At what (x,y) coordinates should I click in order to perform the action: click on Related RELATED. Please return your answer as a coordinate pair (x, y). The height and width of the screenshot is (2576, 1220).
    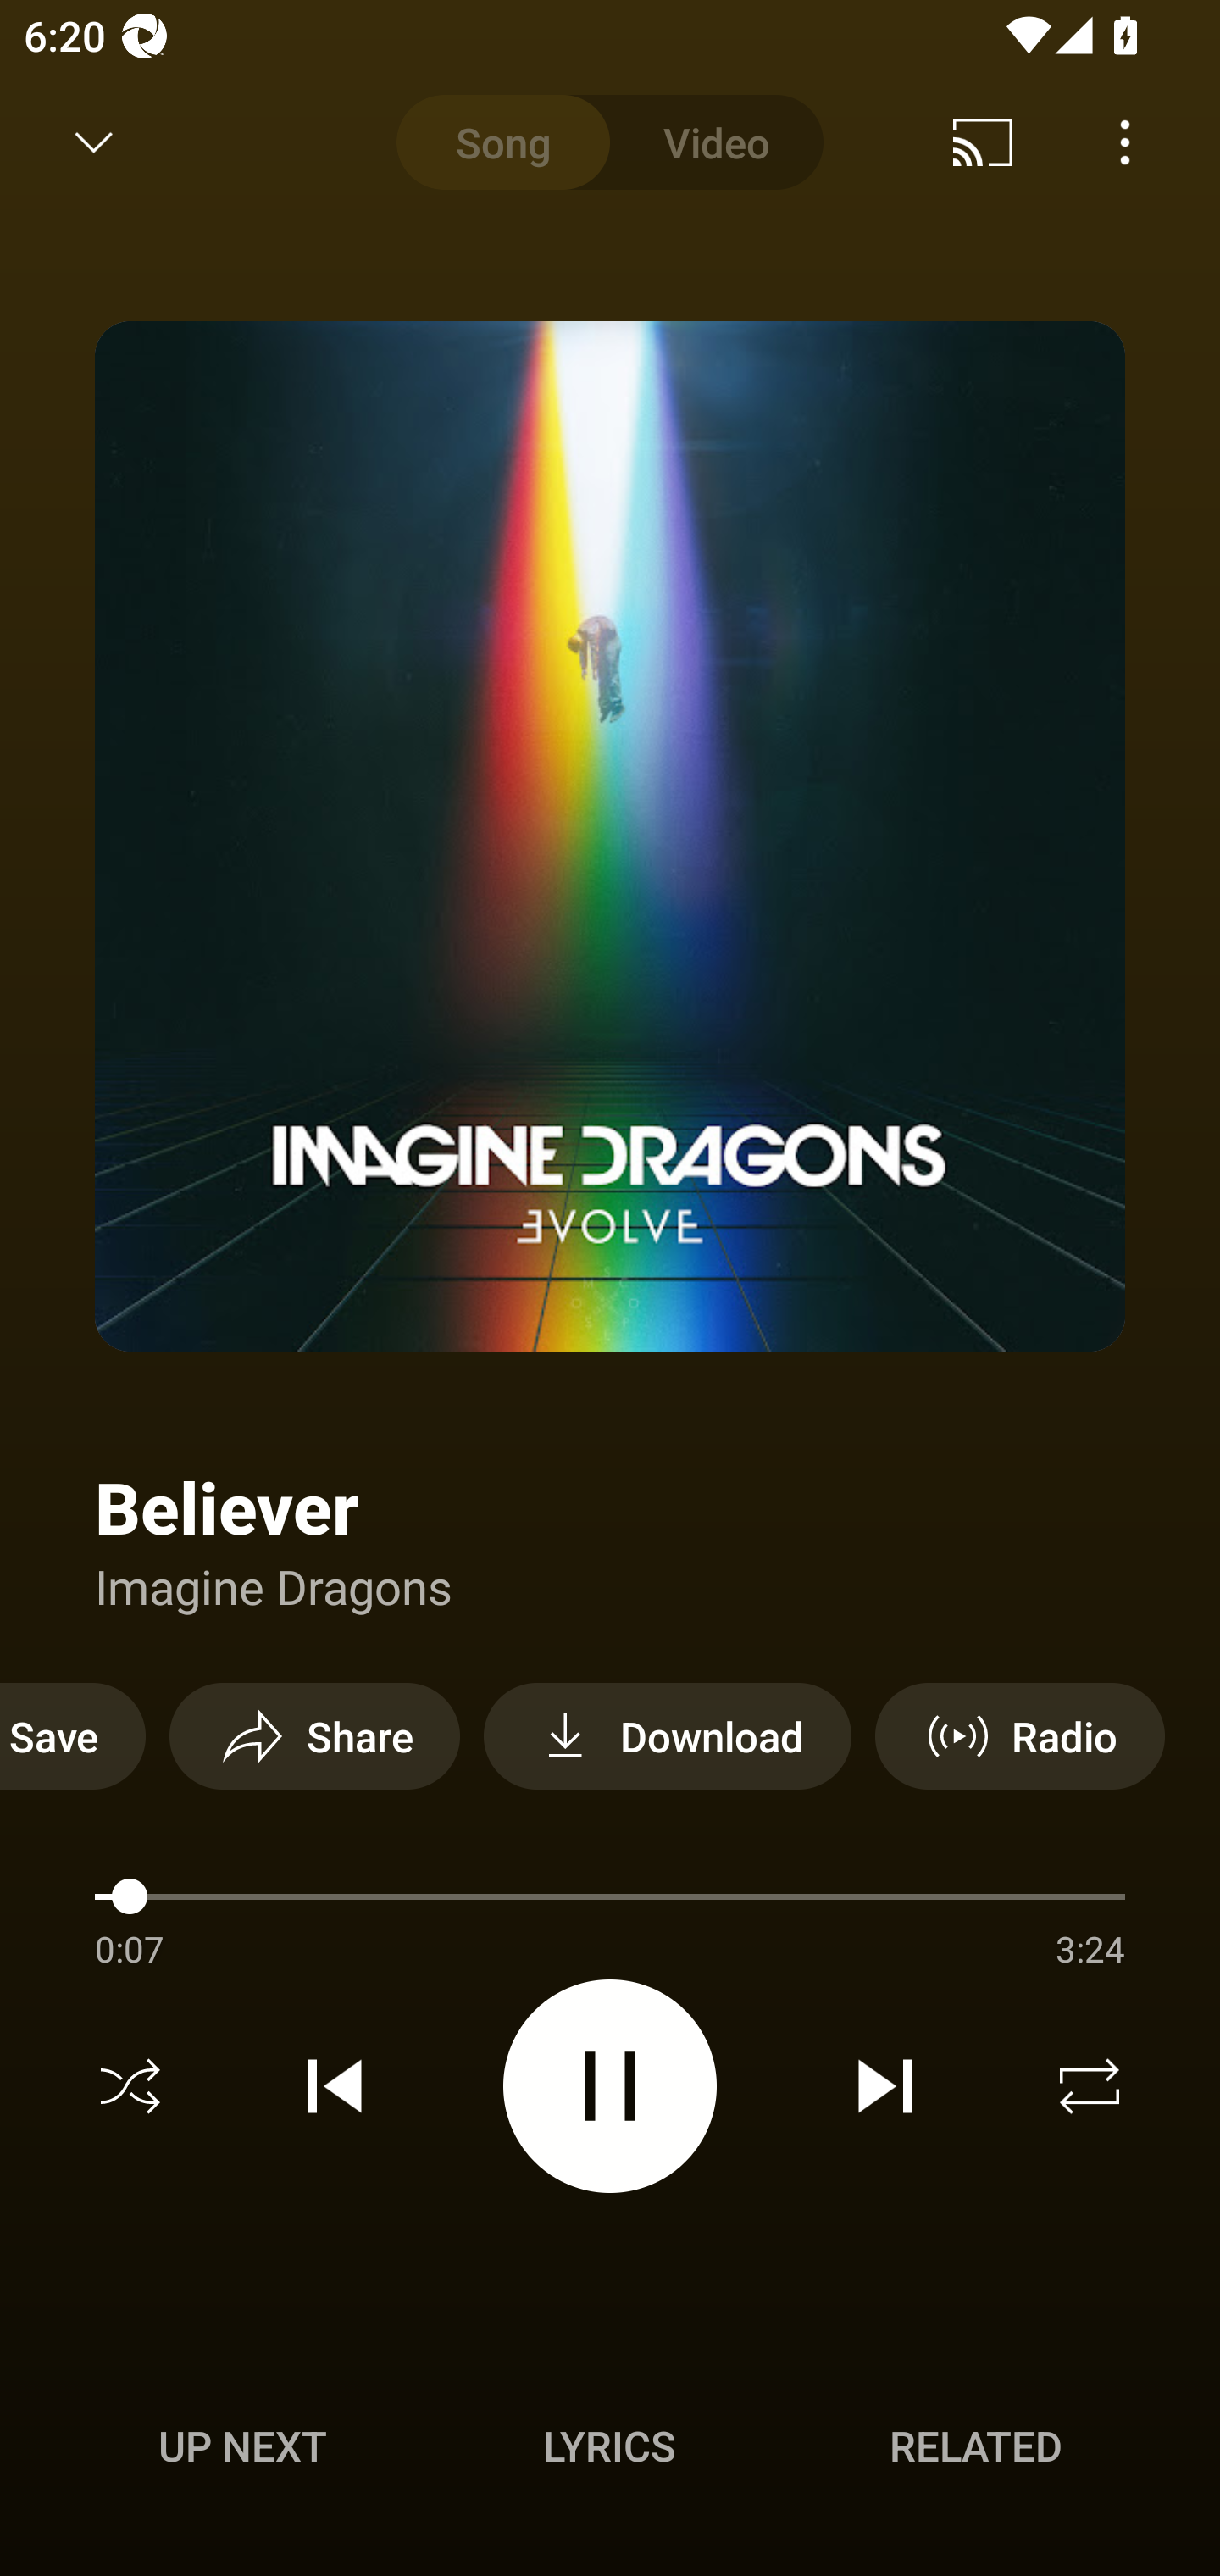
    Looking at the image, I should click on (976, 2446).